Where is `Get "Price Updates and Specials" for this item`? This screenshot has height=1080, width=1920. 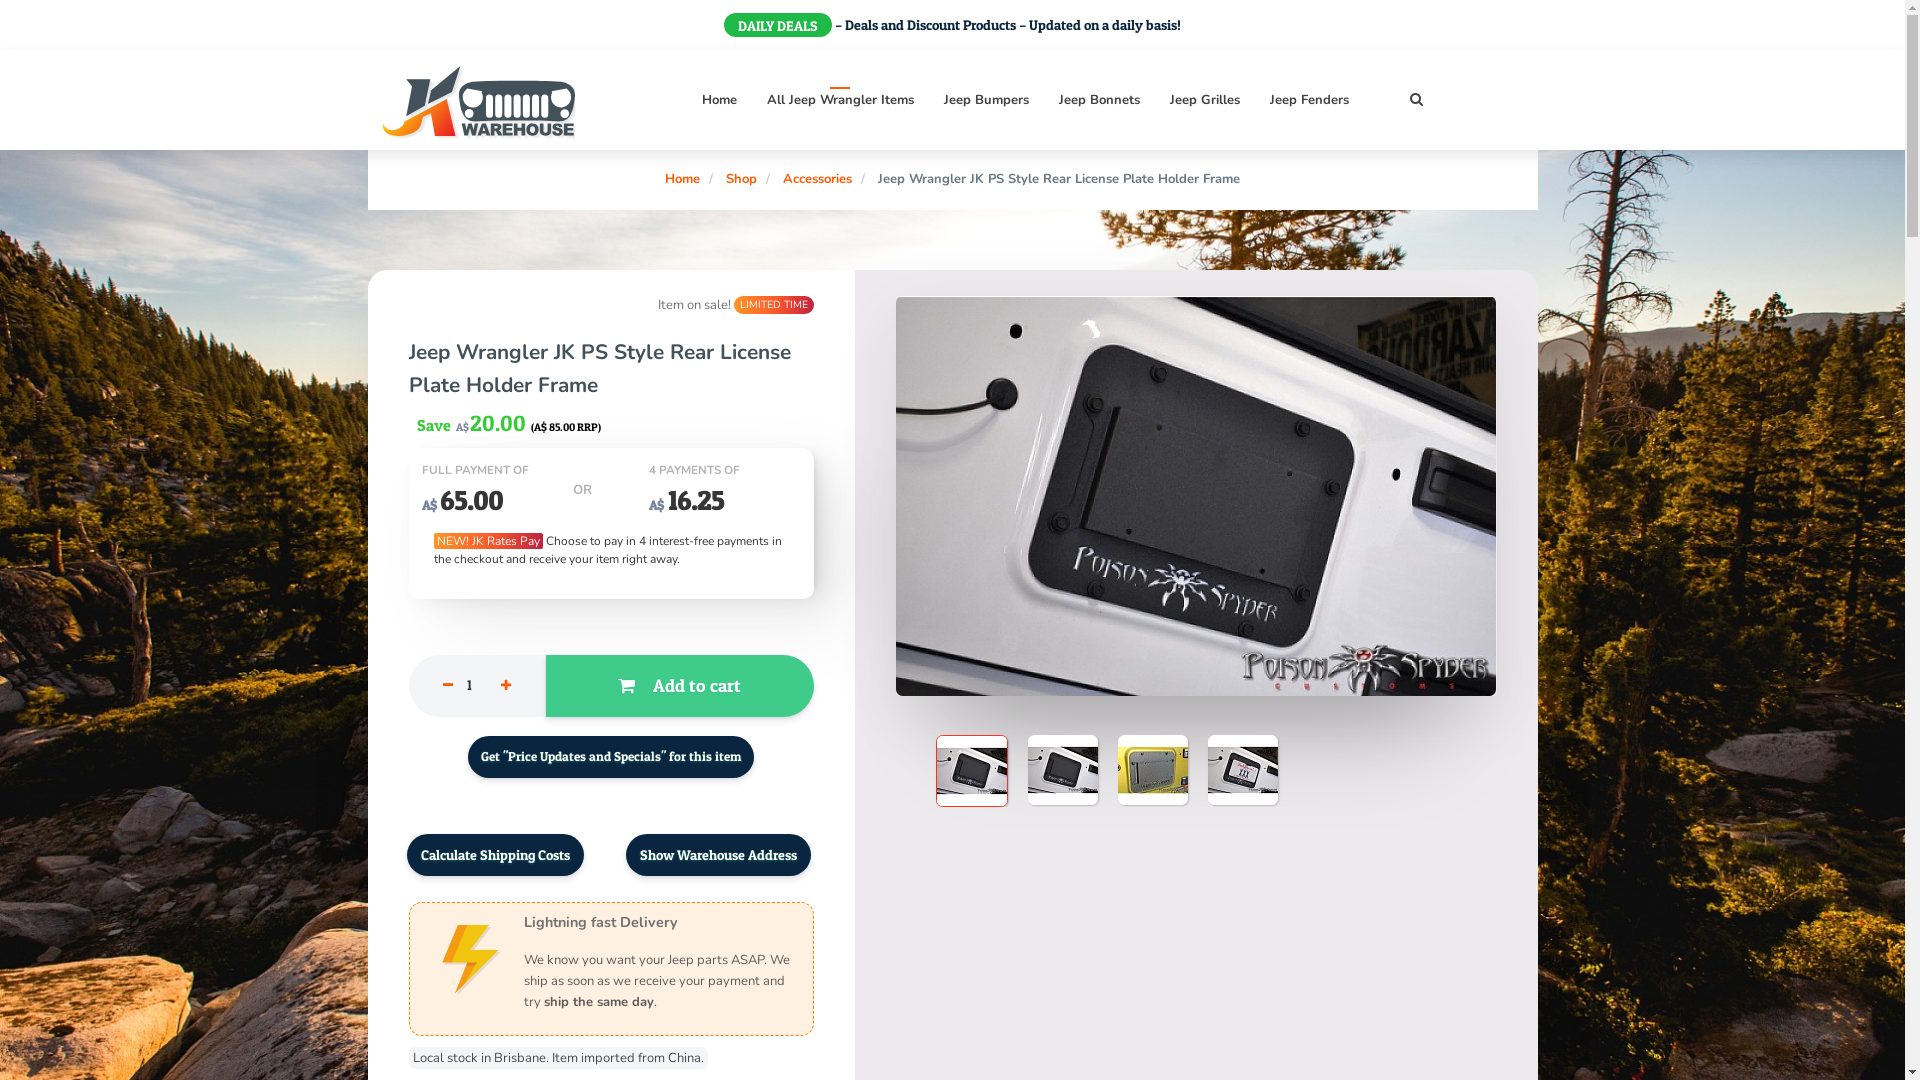
Get "Price Updates and Specials" for this item is located at coordinates (611, 757).